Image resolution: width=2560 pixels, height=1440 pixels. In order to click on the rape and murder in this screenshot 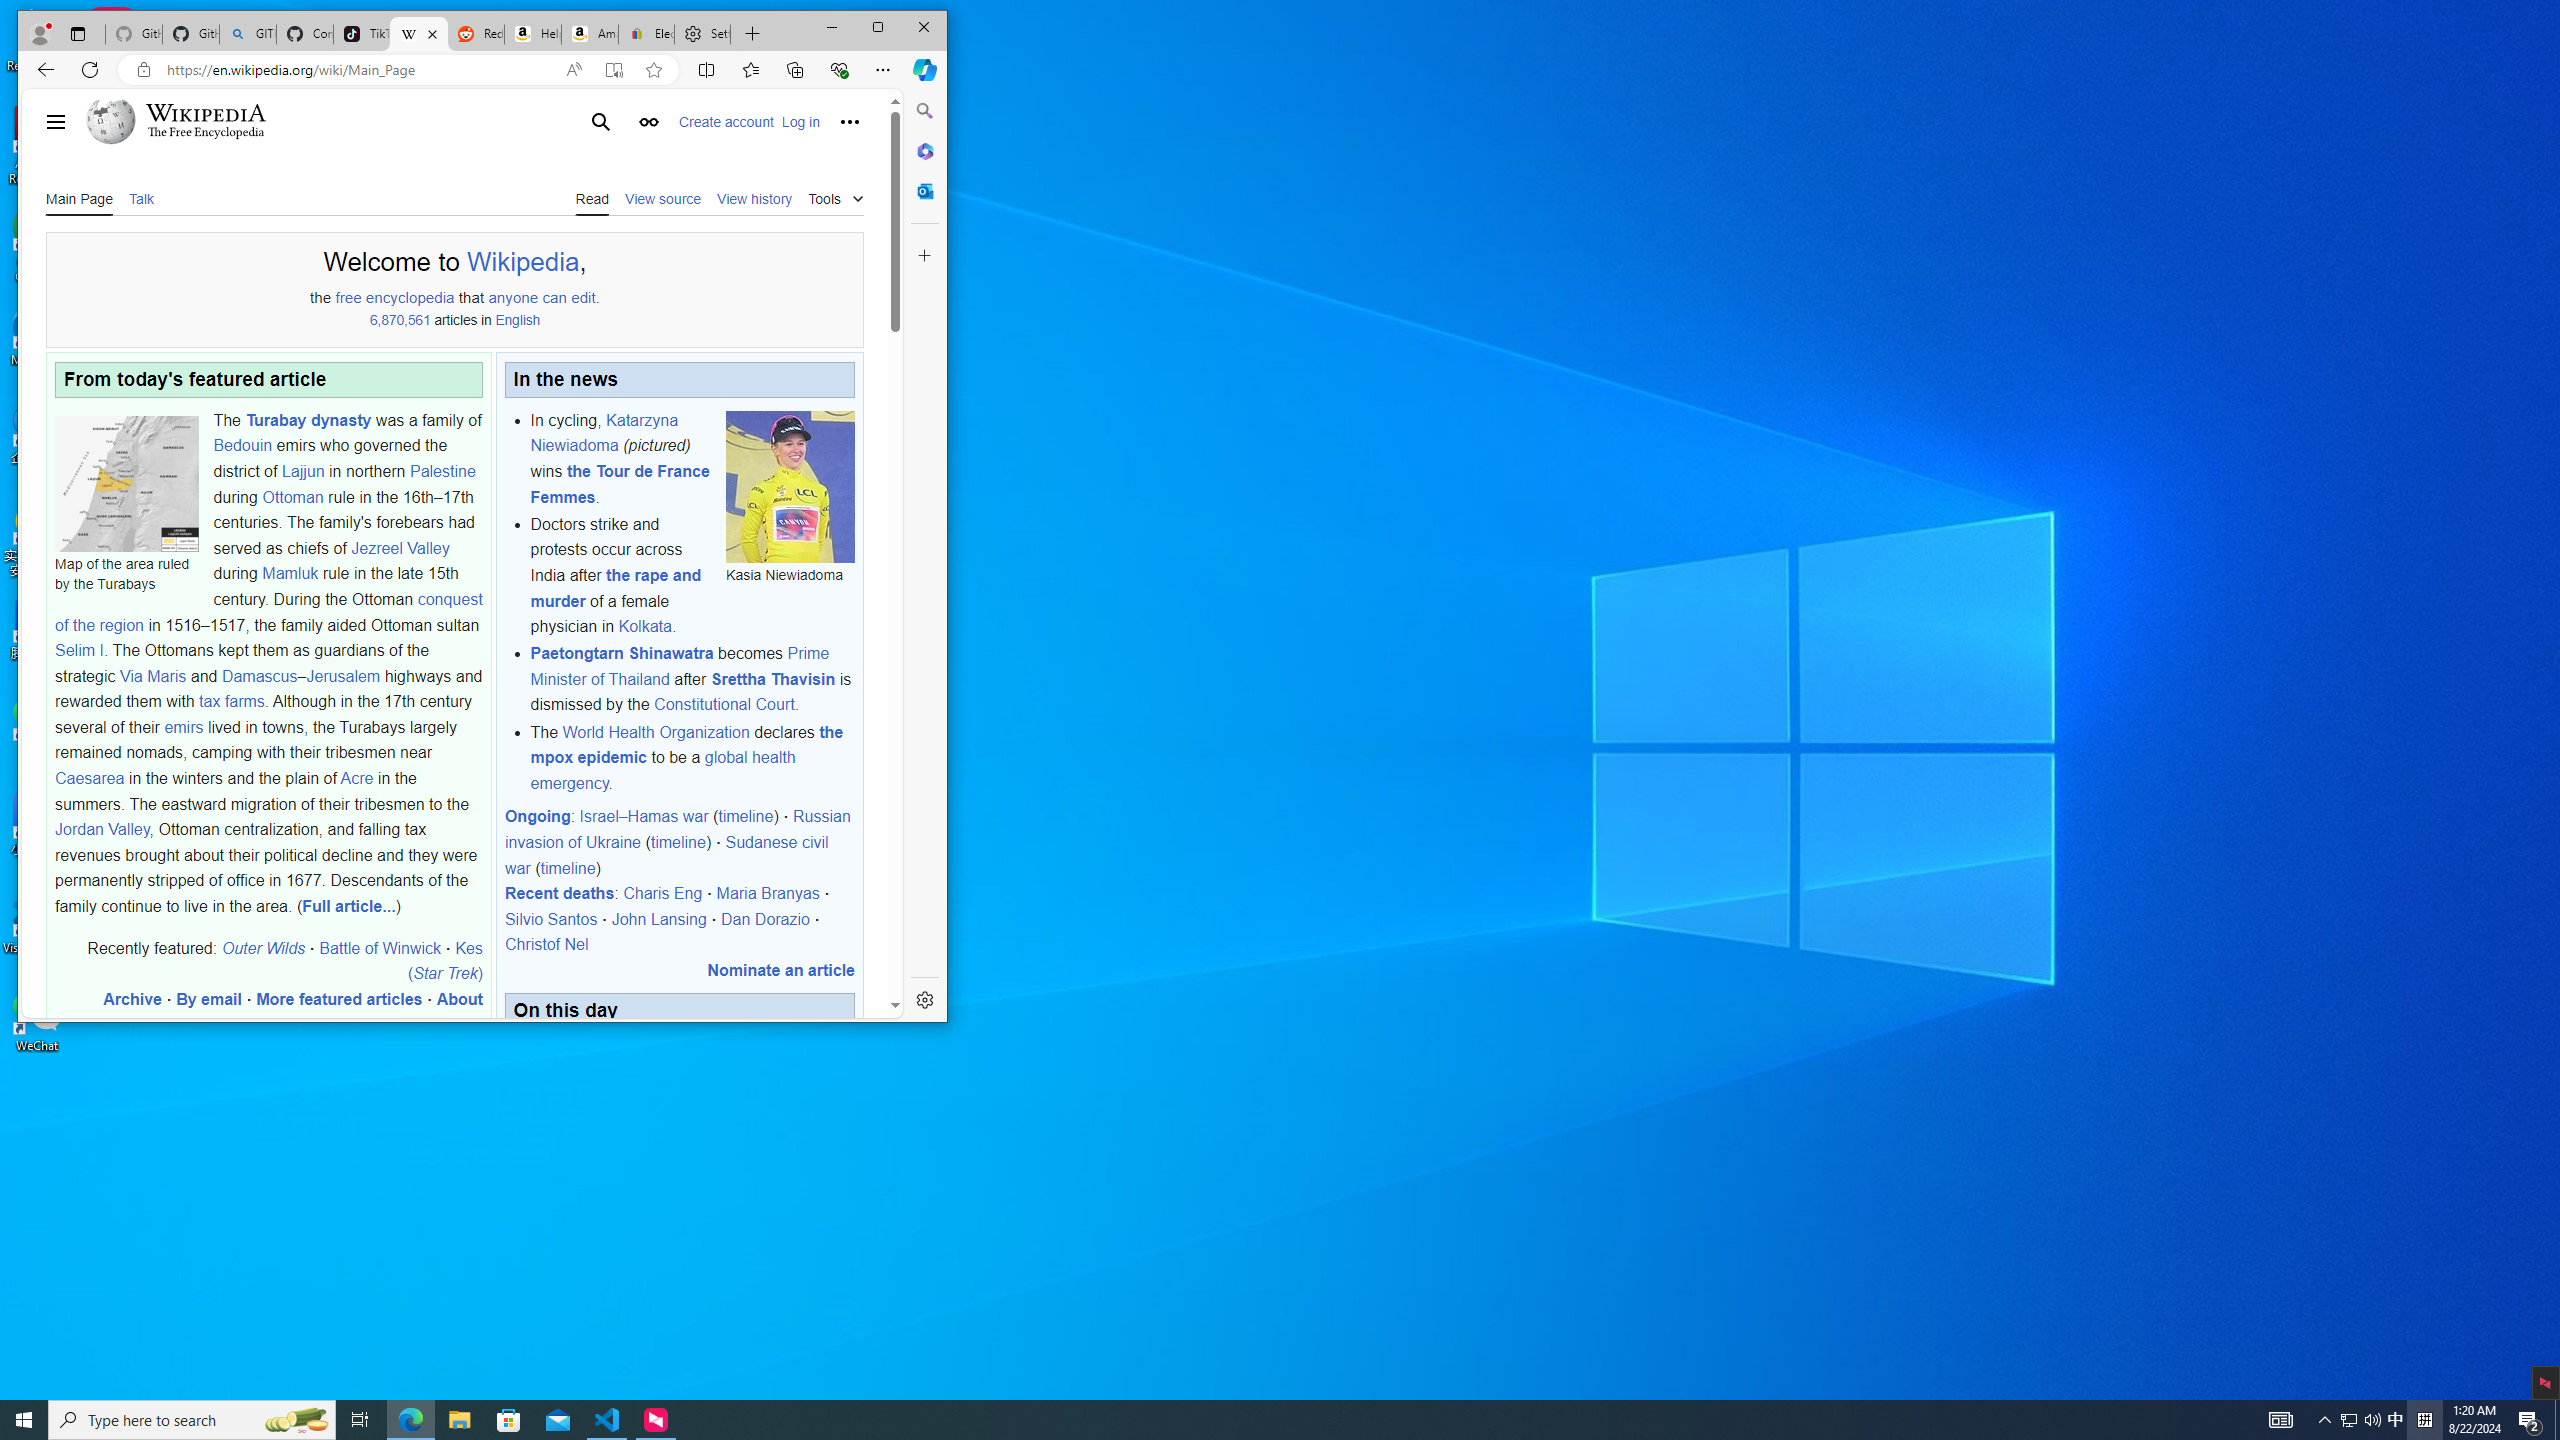, I will do `click(615, 588)`.